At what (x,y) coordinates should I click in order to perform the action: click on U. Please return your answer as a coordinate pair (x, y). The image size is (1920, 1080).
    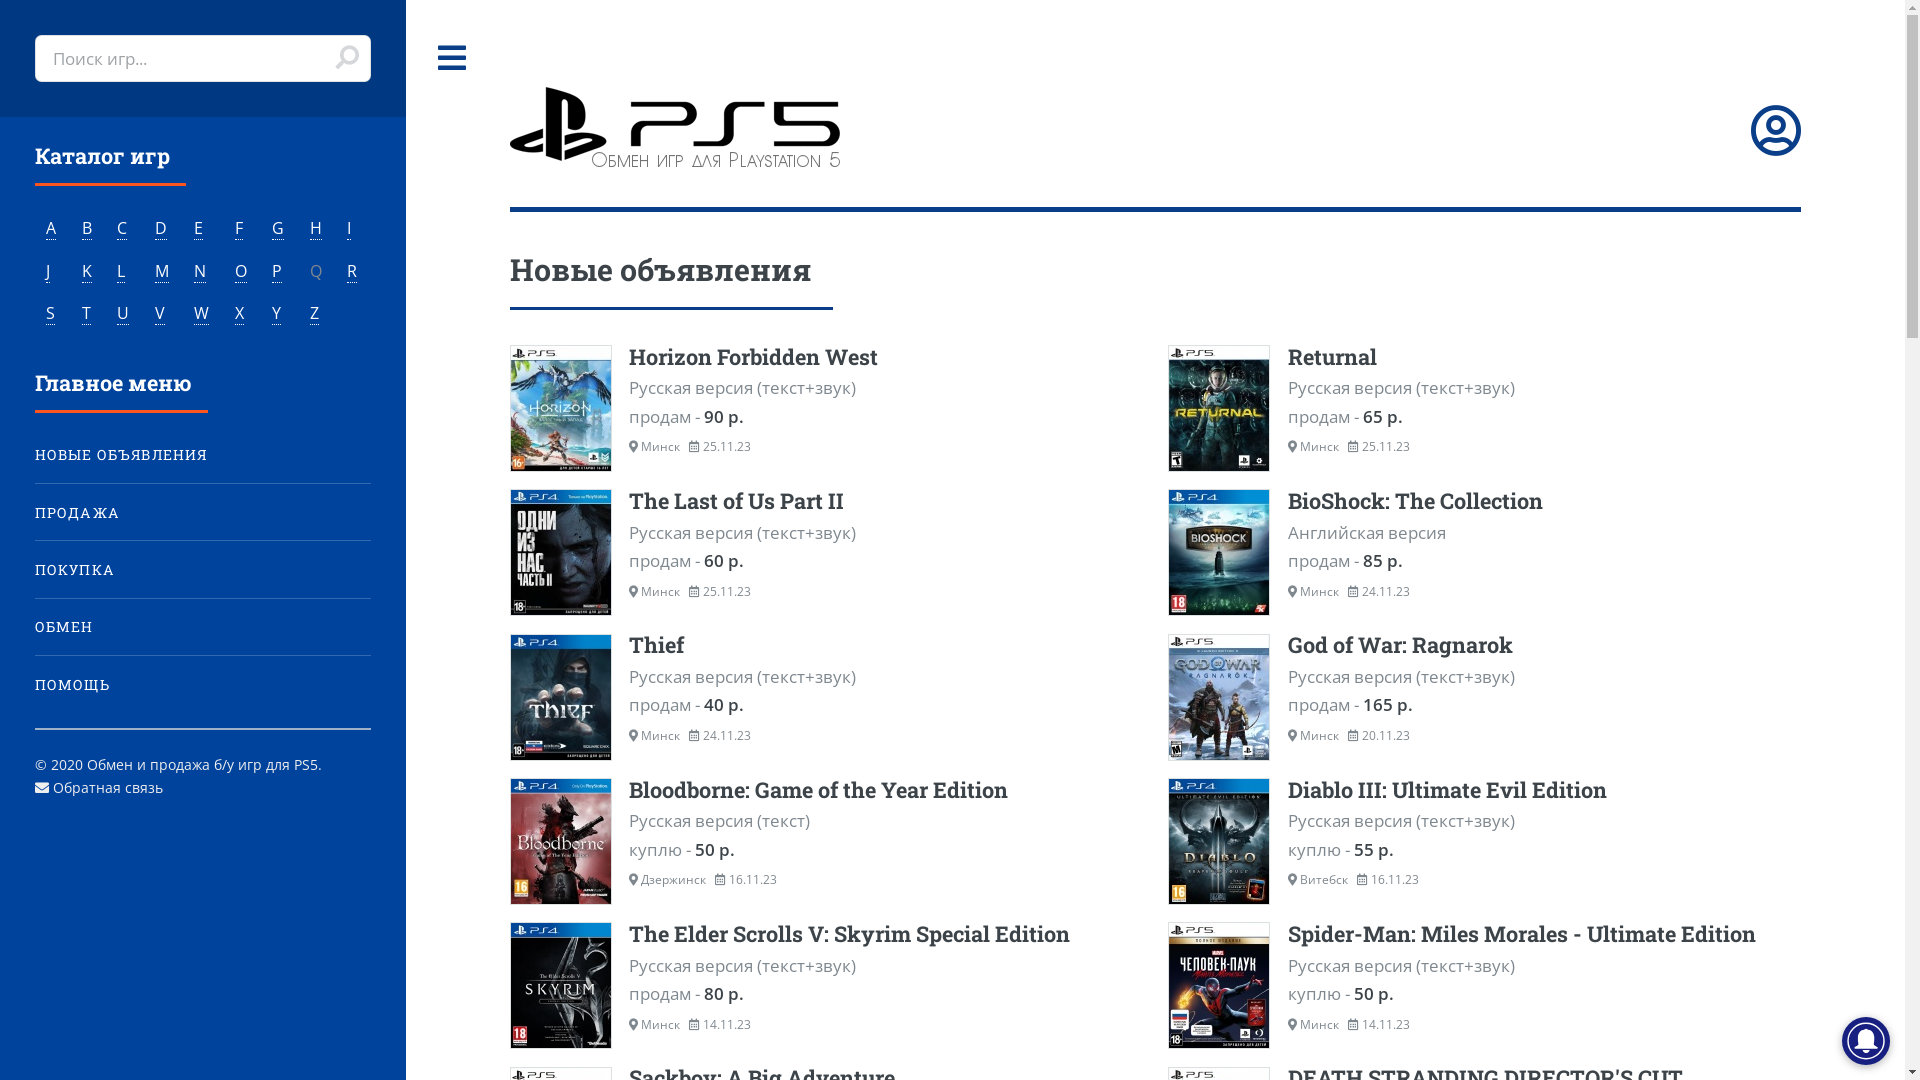
    Looking at the image, I should click on (123, 314).